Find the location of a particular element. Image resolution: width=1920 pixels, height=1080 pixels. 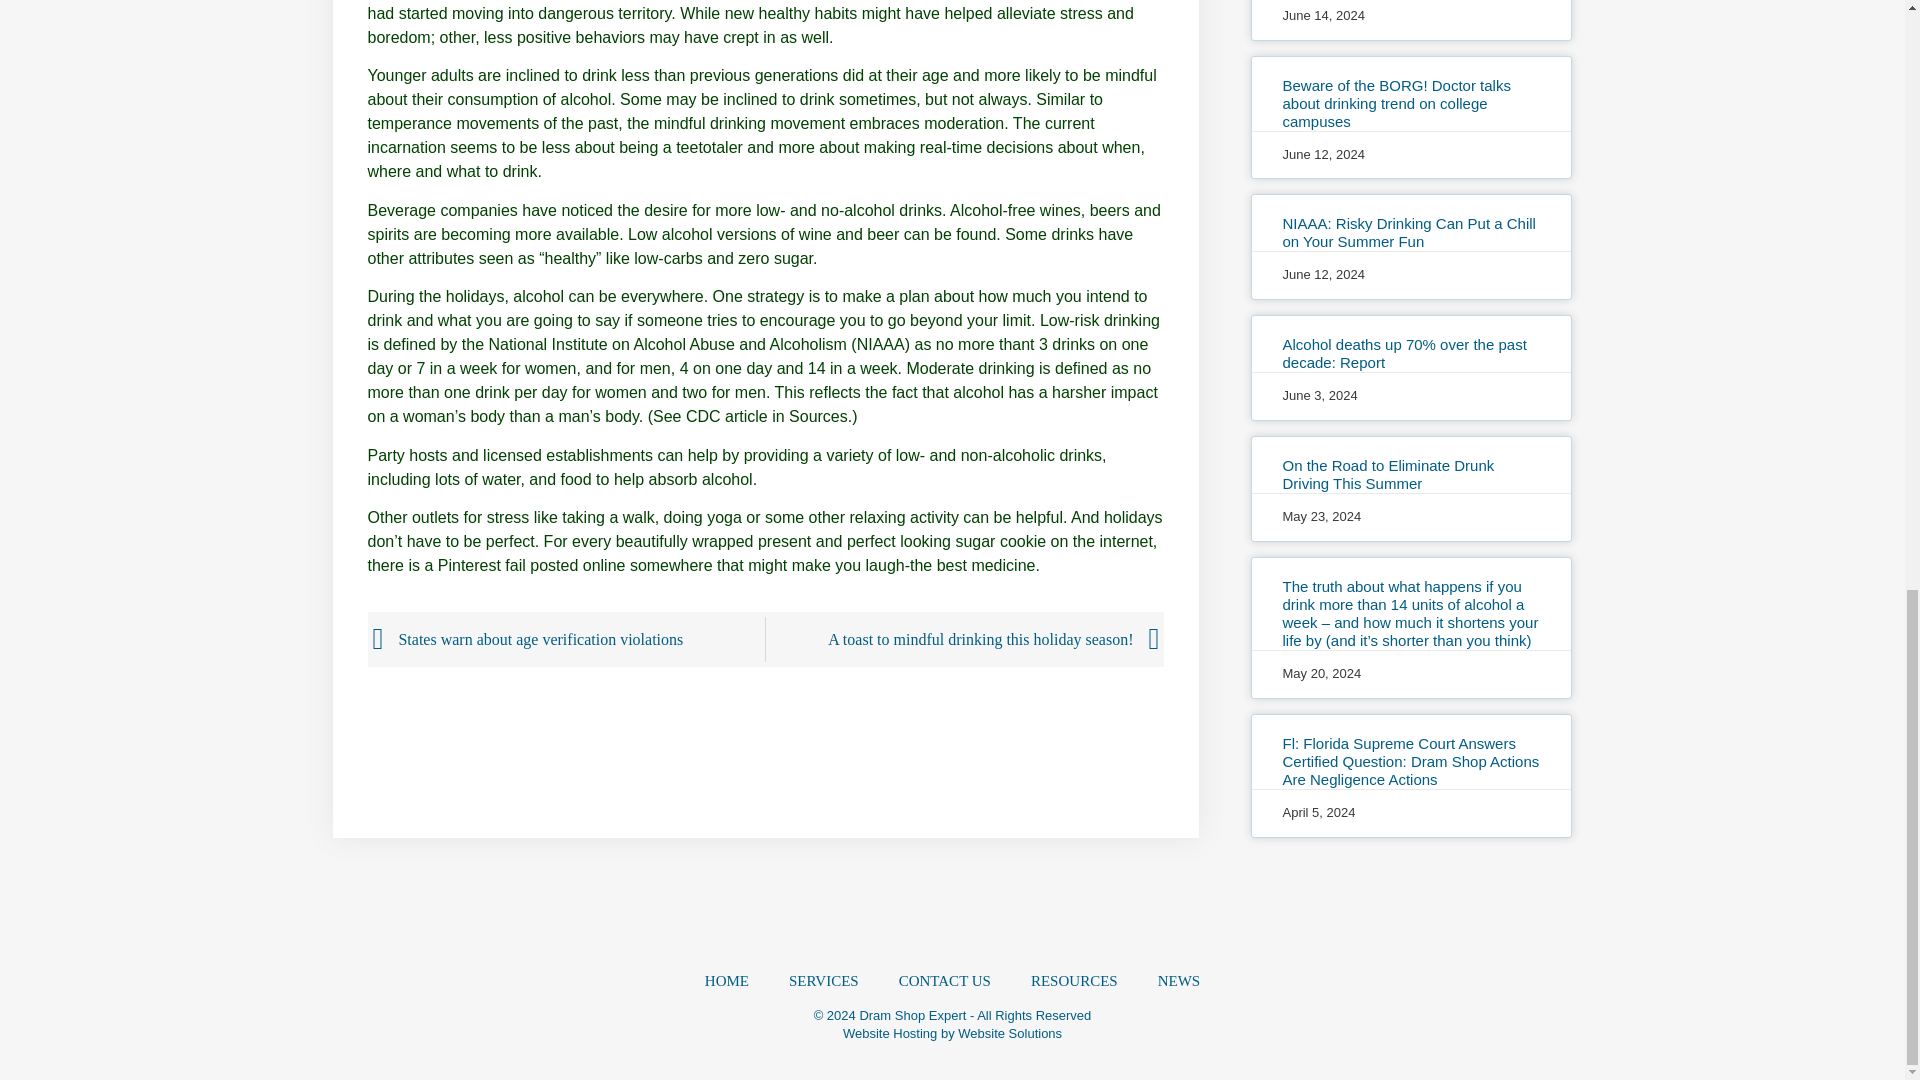

RESOURCES is located at coordinates (1074, 980).